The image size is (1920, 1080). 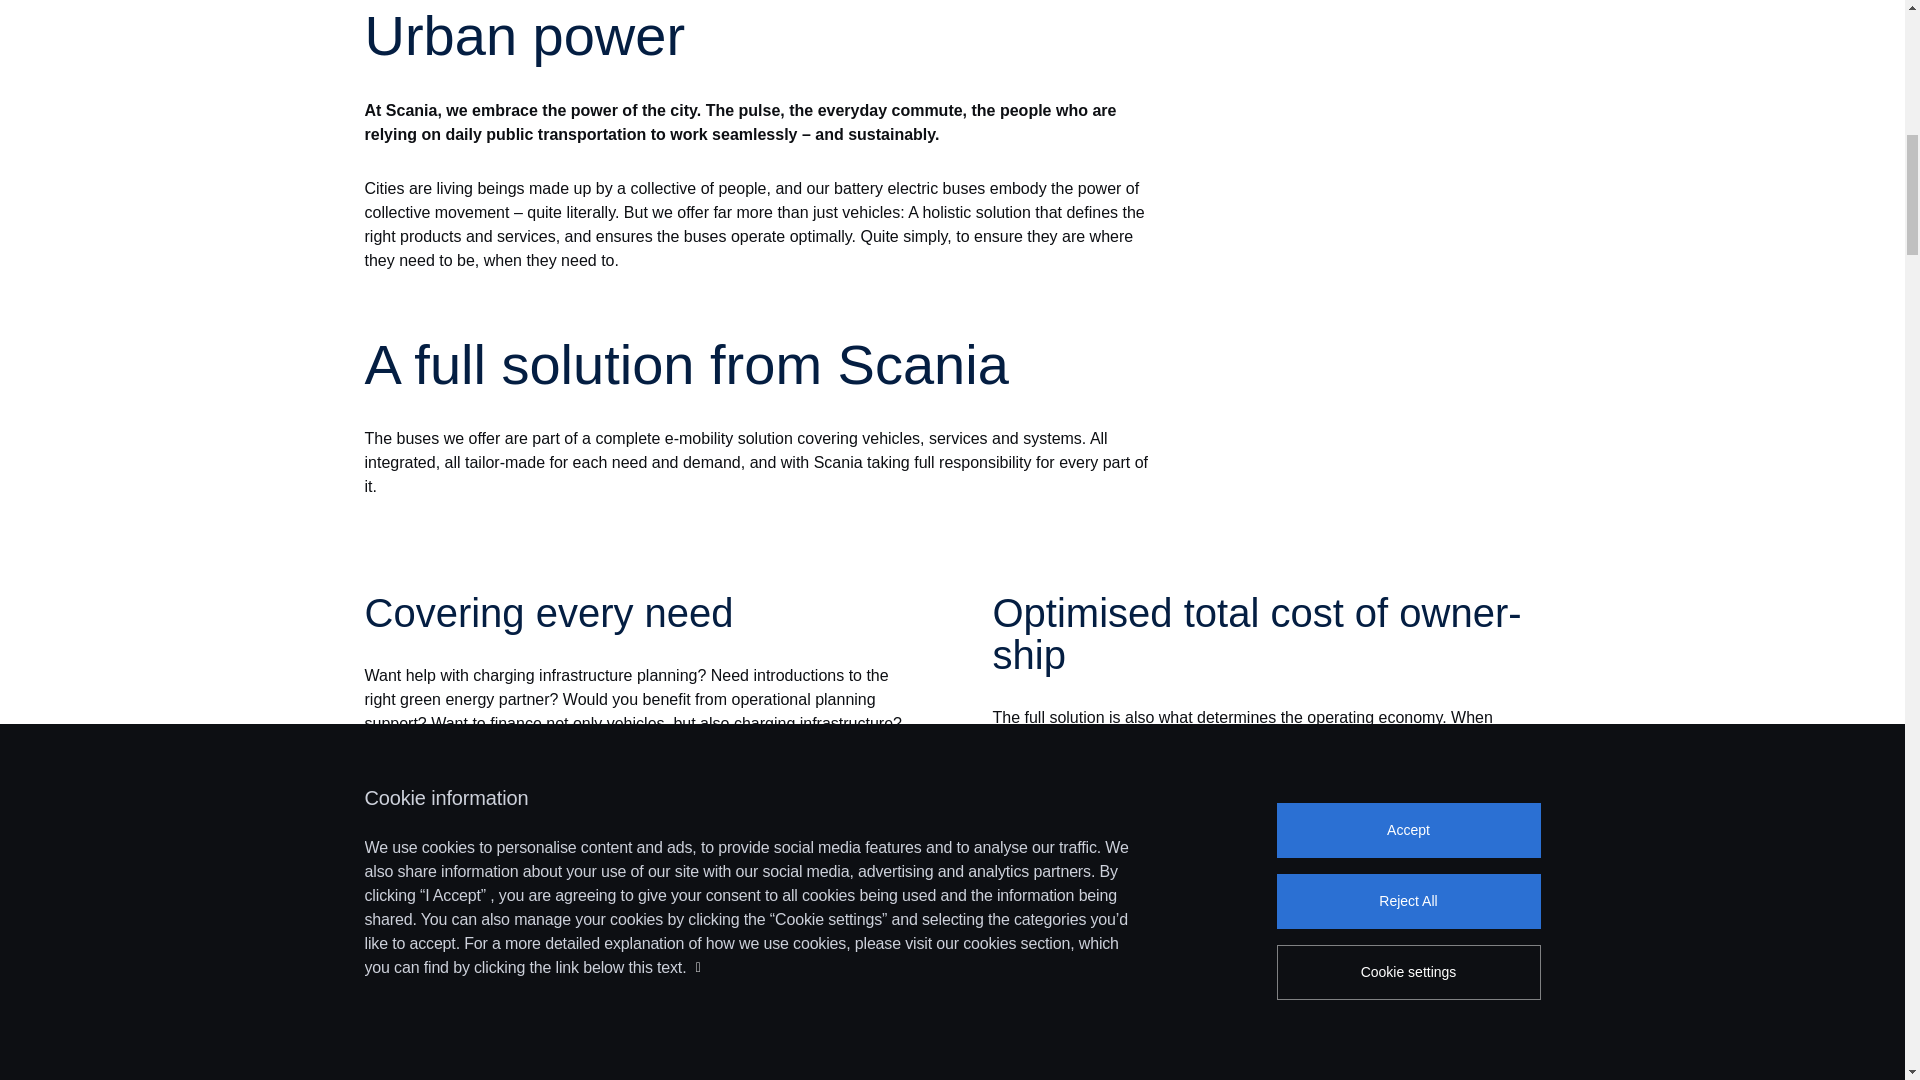 I want to click on A full solution from Scania, so click(x=756, y=364).